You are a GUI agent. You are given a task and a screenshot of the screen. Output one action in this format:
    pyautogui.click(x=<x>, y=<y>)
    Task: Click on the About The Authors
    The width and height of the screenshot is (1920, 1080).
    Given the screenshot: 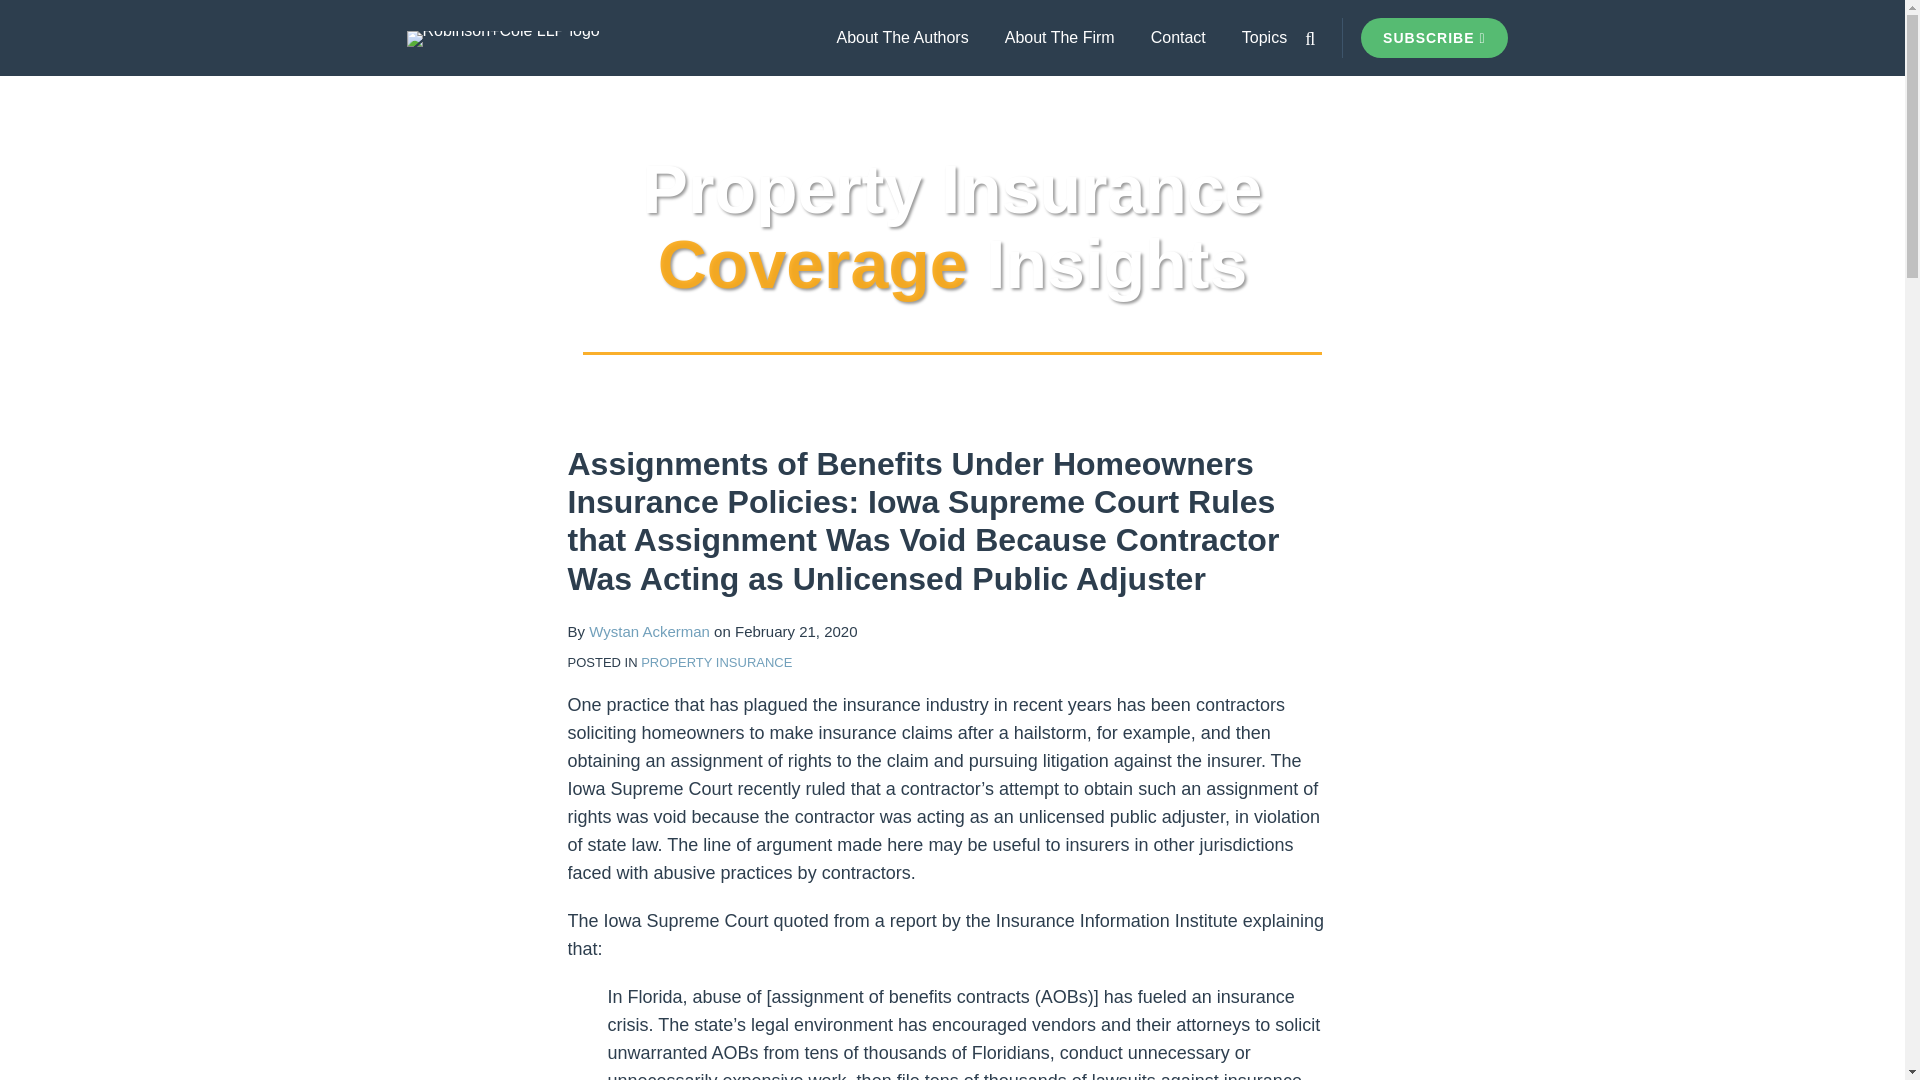 What is the action you would take?
    pyautogui.click(x=901, y=37)
    